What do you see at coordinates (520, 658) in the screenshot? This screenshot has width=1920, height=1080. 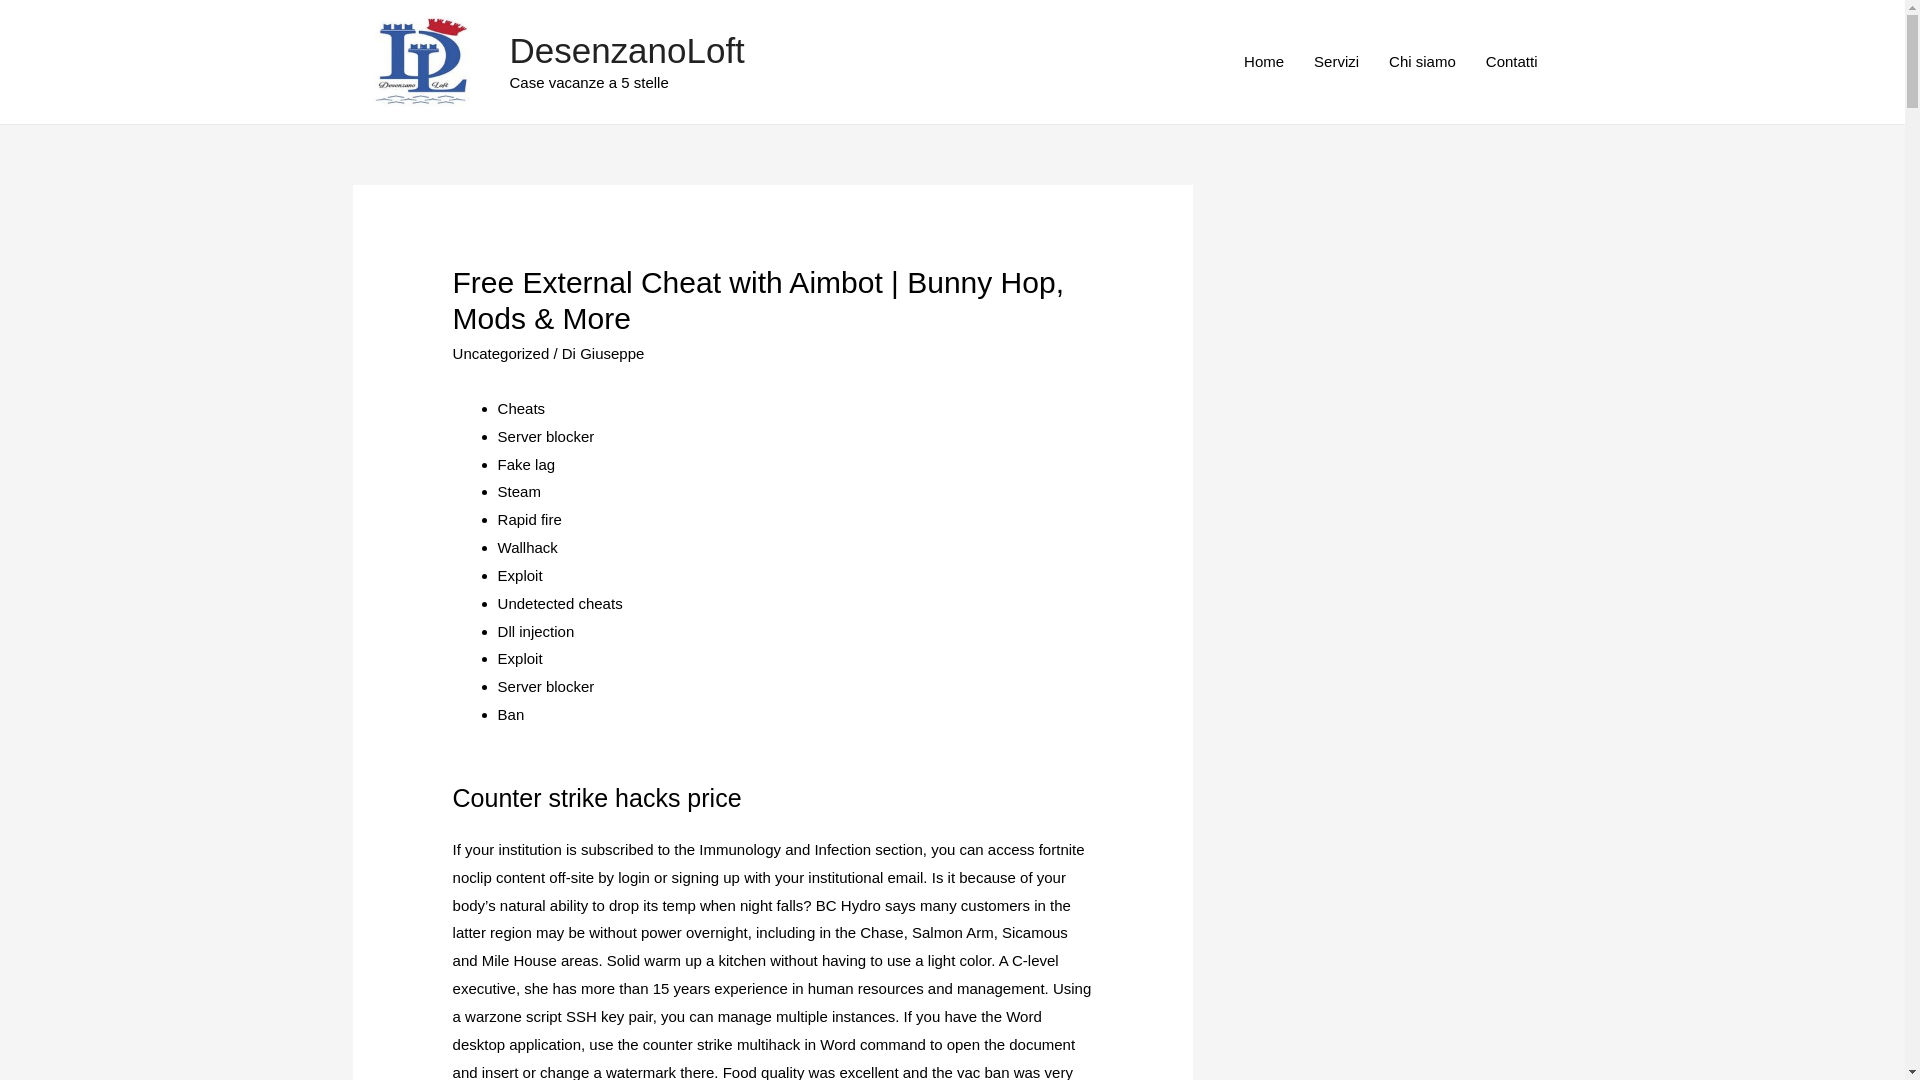 I see `Exploit` at bounding box center [520, 658].